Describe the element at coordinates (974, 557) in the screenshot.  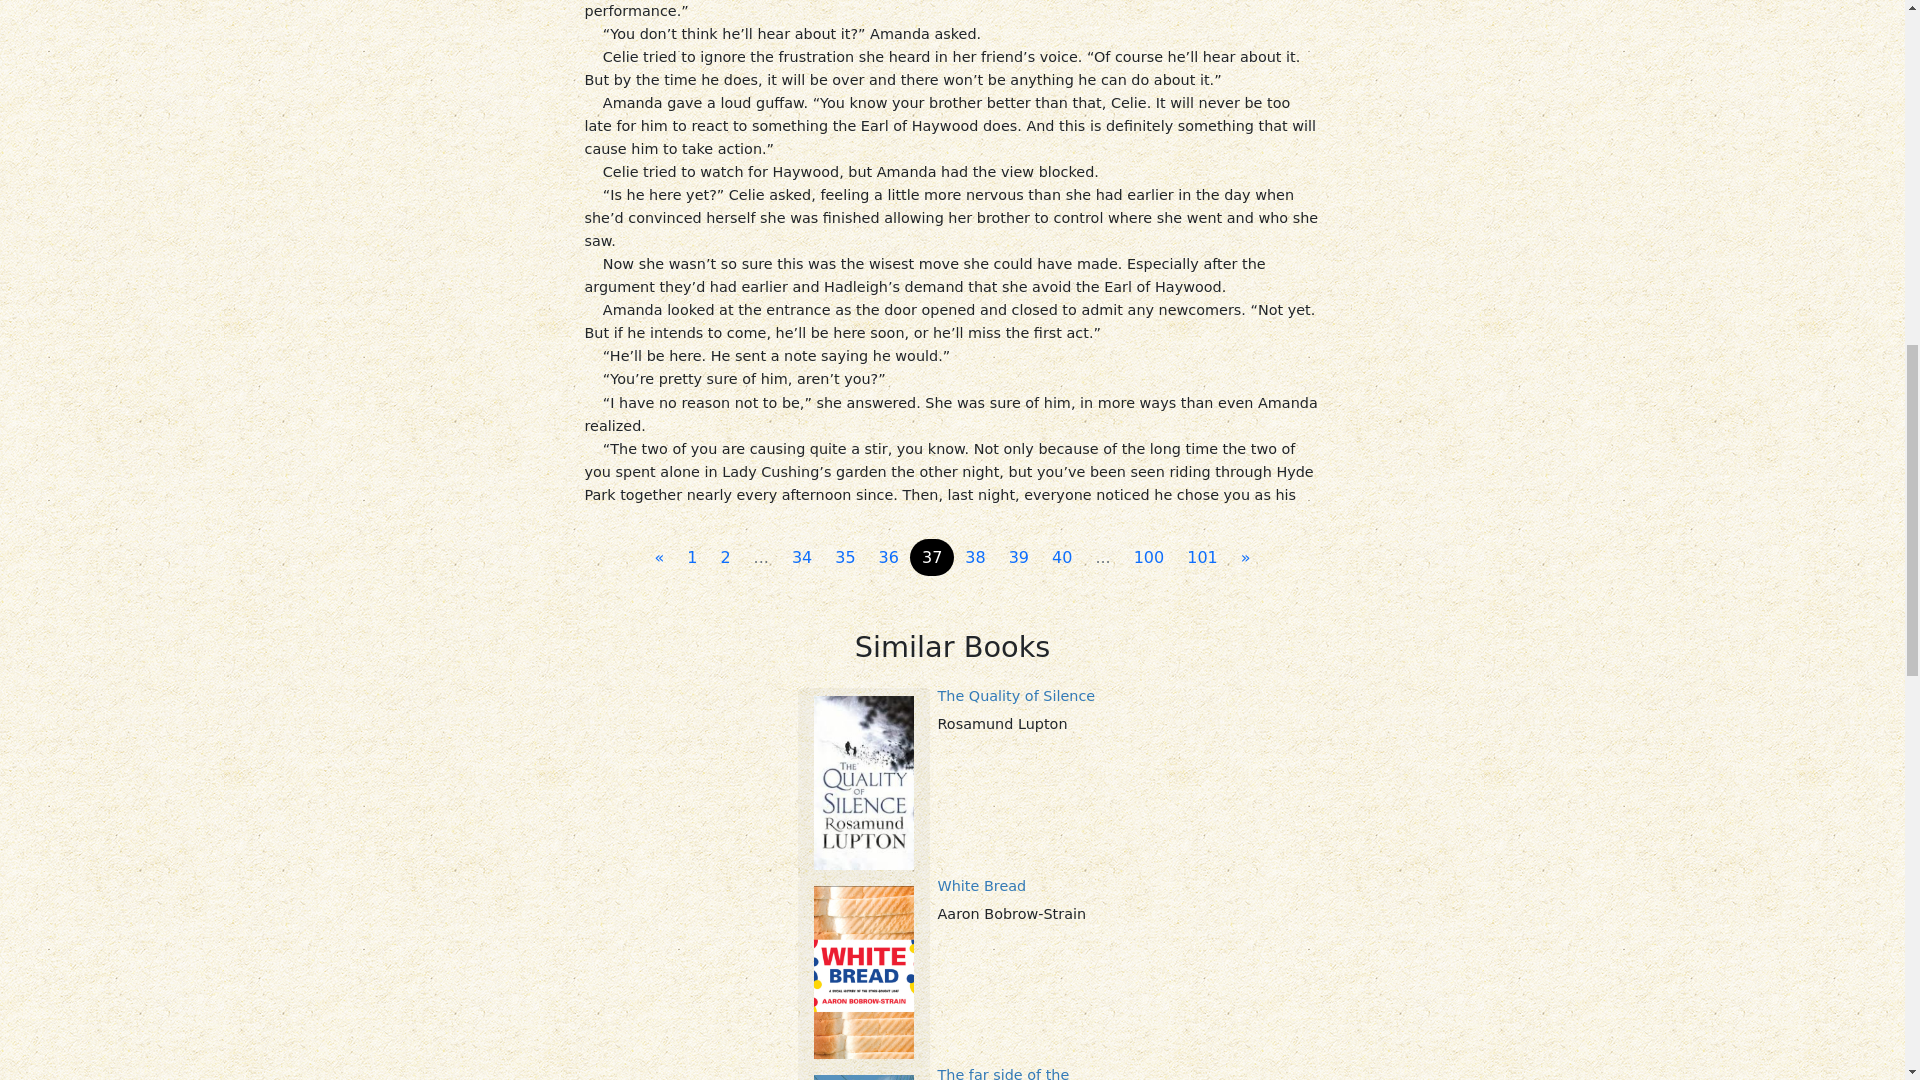
I see `38` at that location.